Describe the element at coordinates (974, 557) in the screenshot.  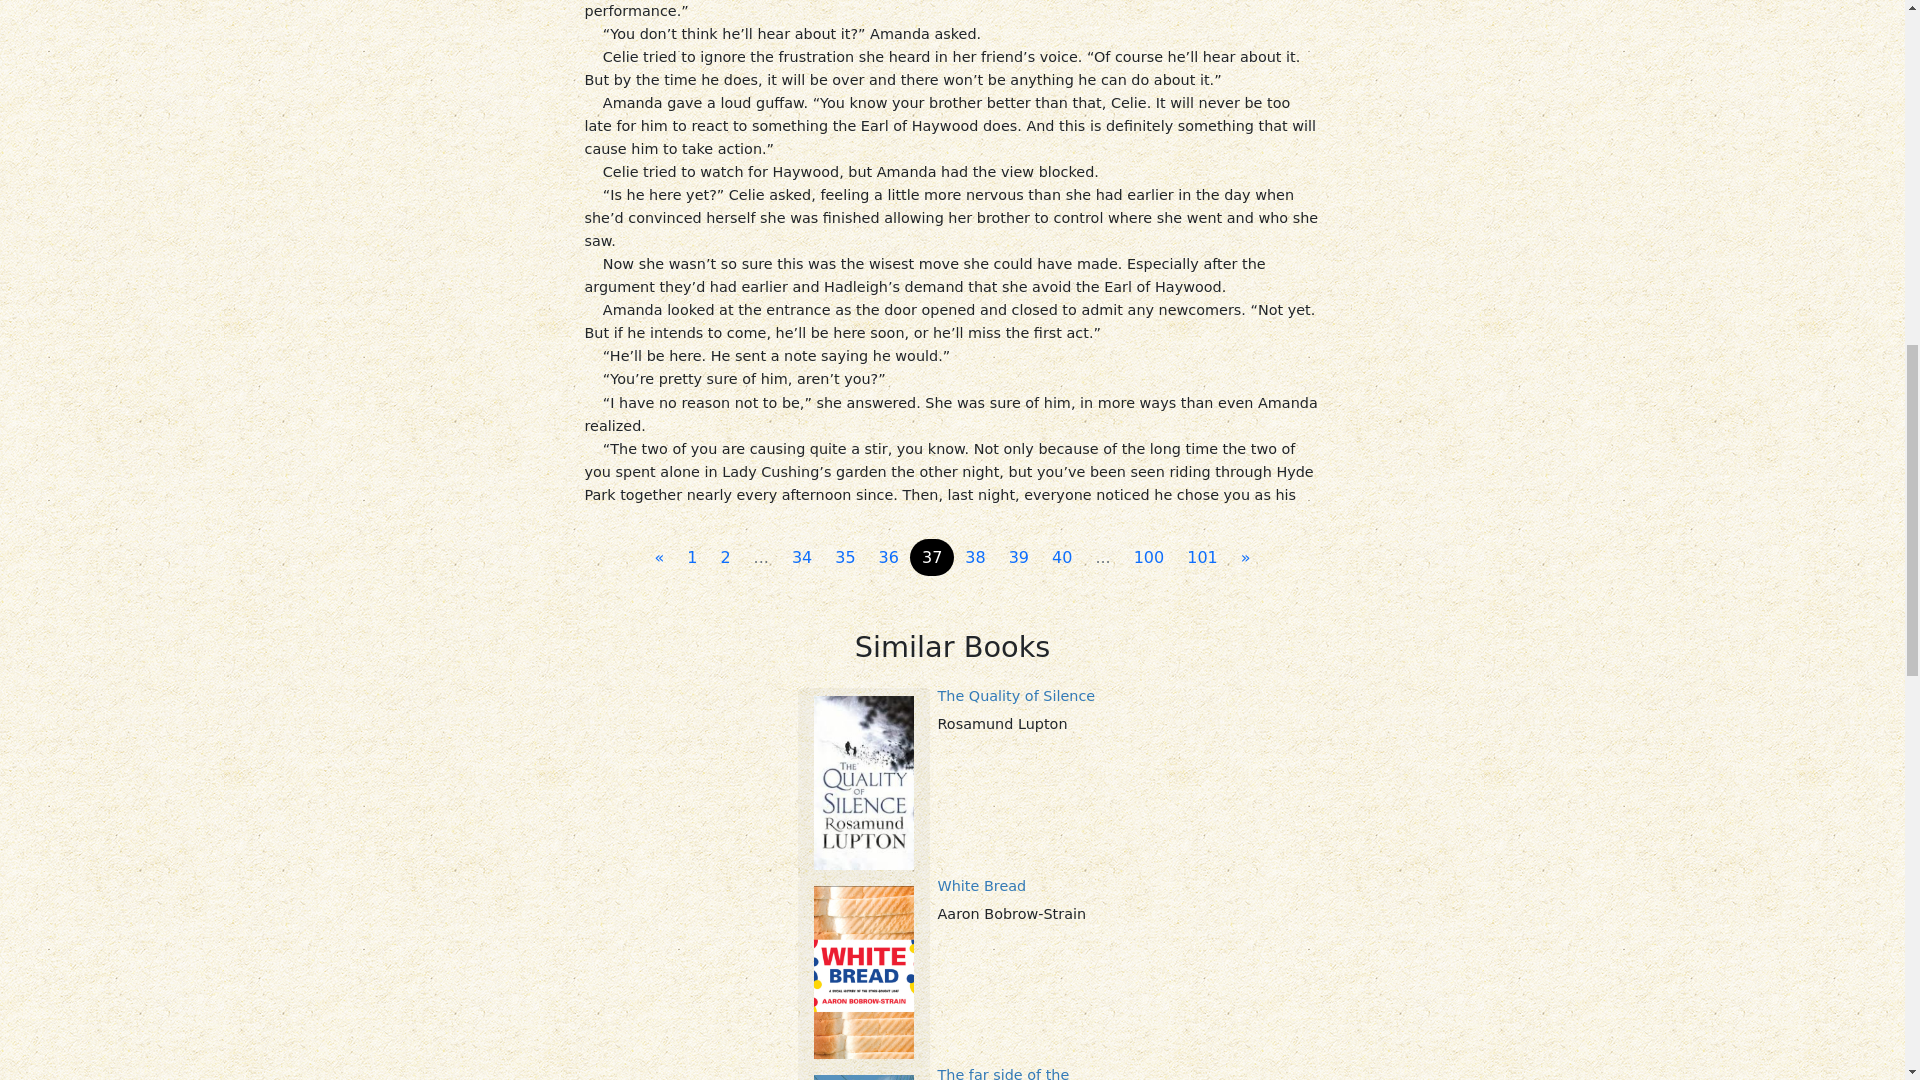
I see `38` at that location.